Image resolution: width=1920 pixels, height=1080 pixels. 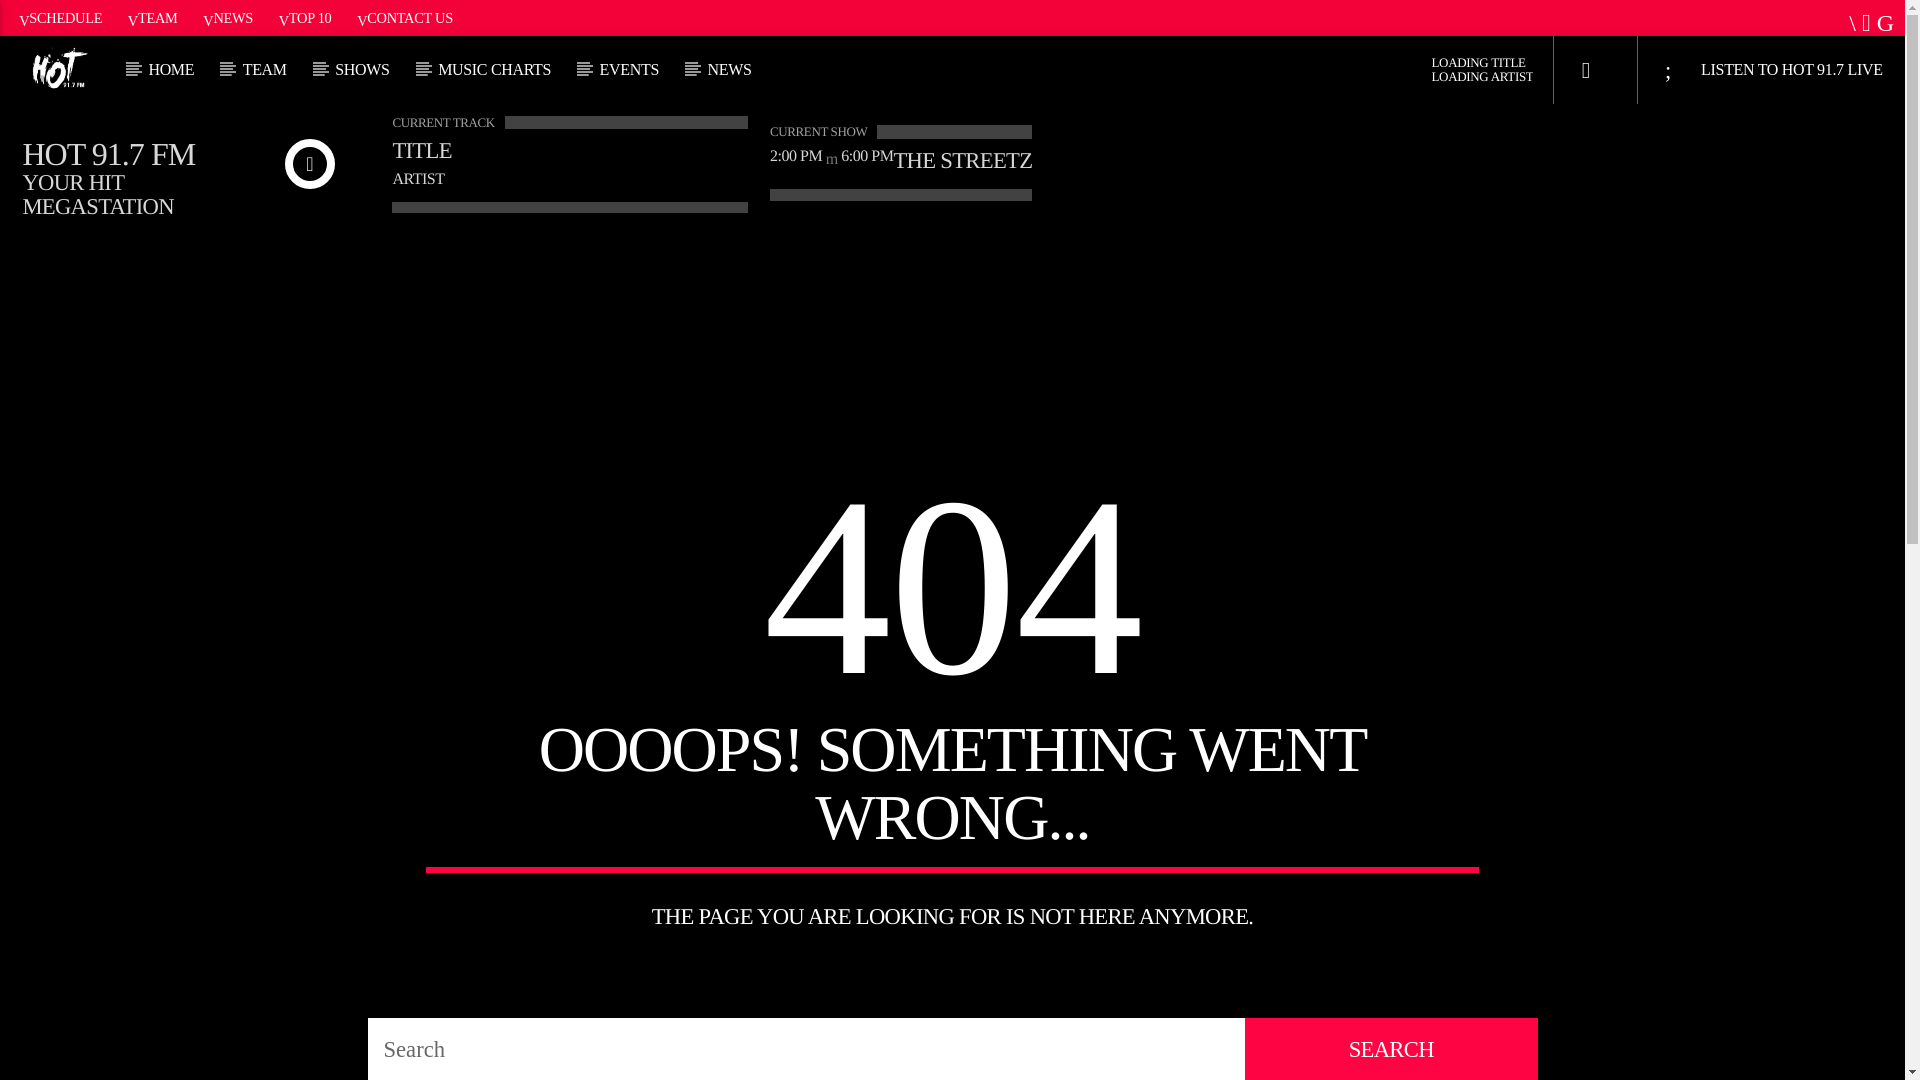 I want to click on TOP 10, so click(x=304, y=17).